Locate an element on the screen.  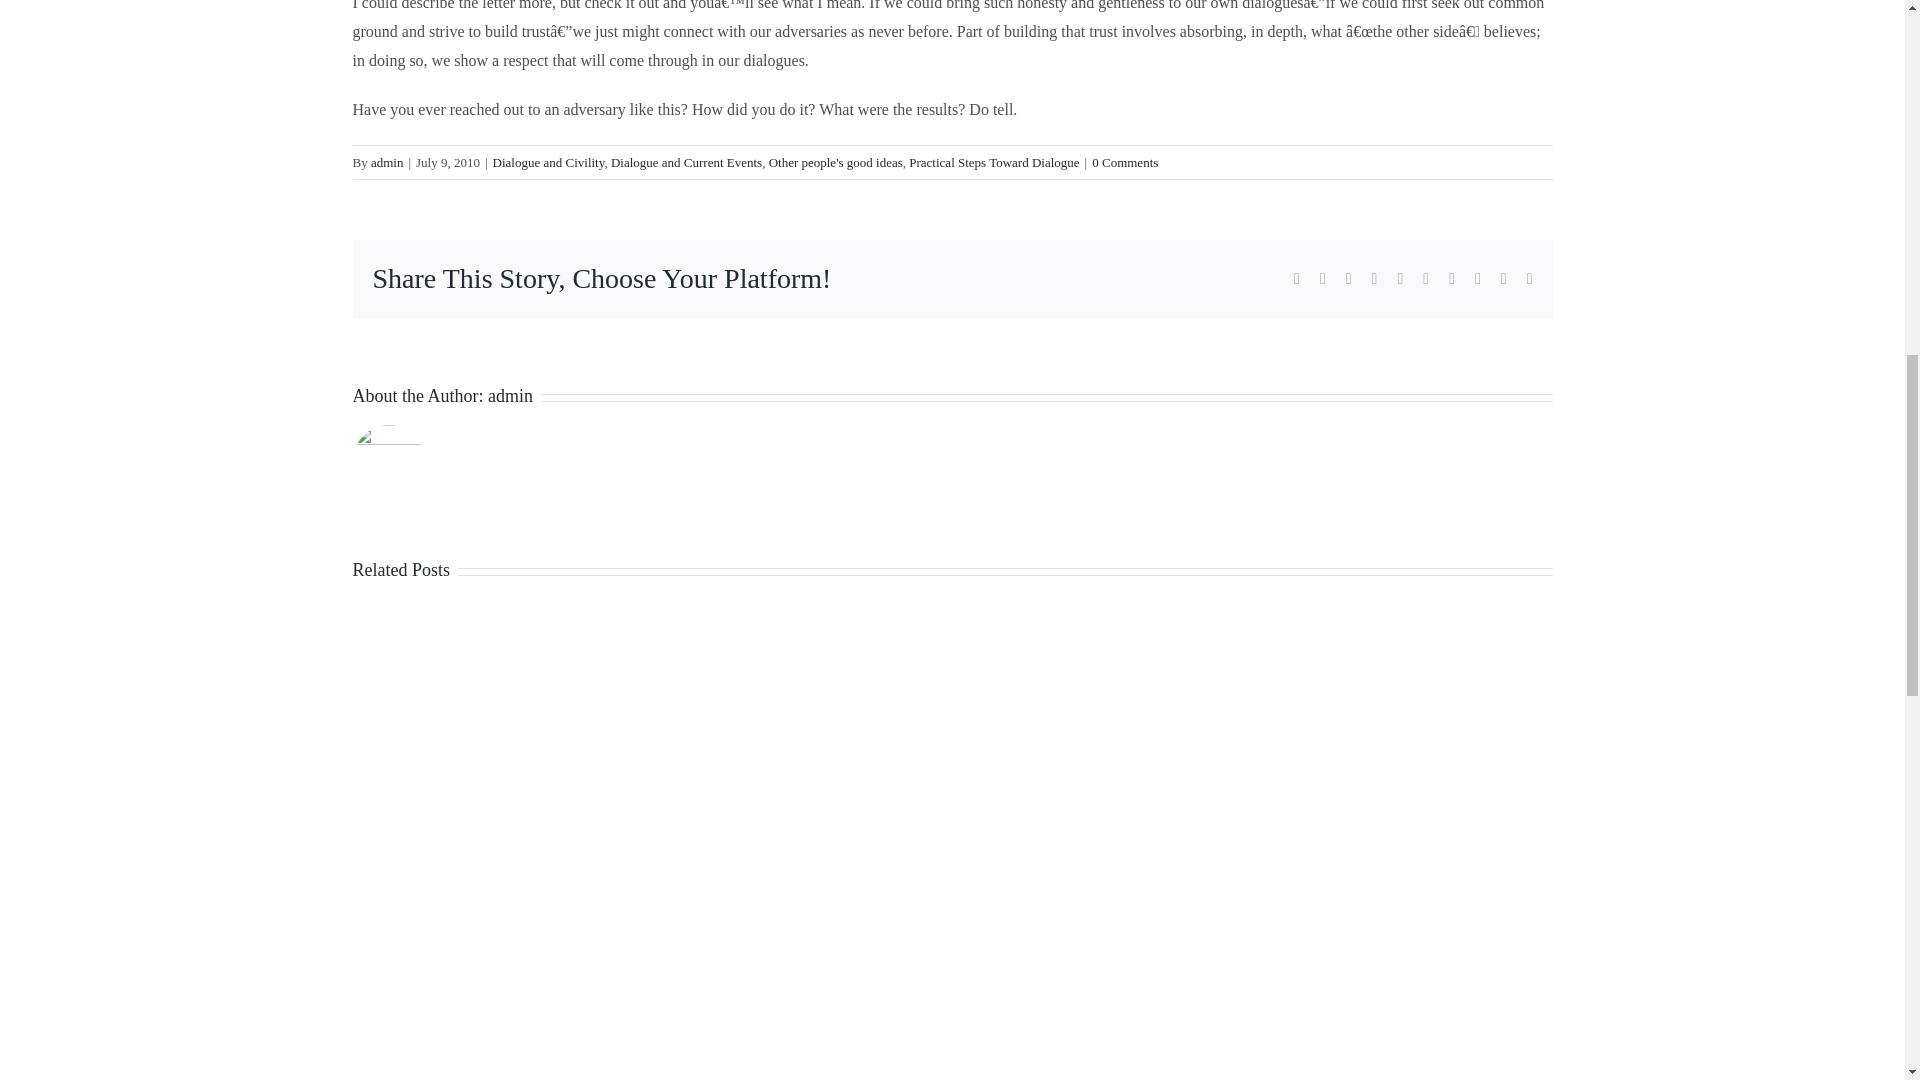
0 Comments is located at coordinates (1124, 162).